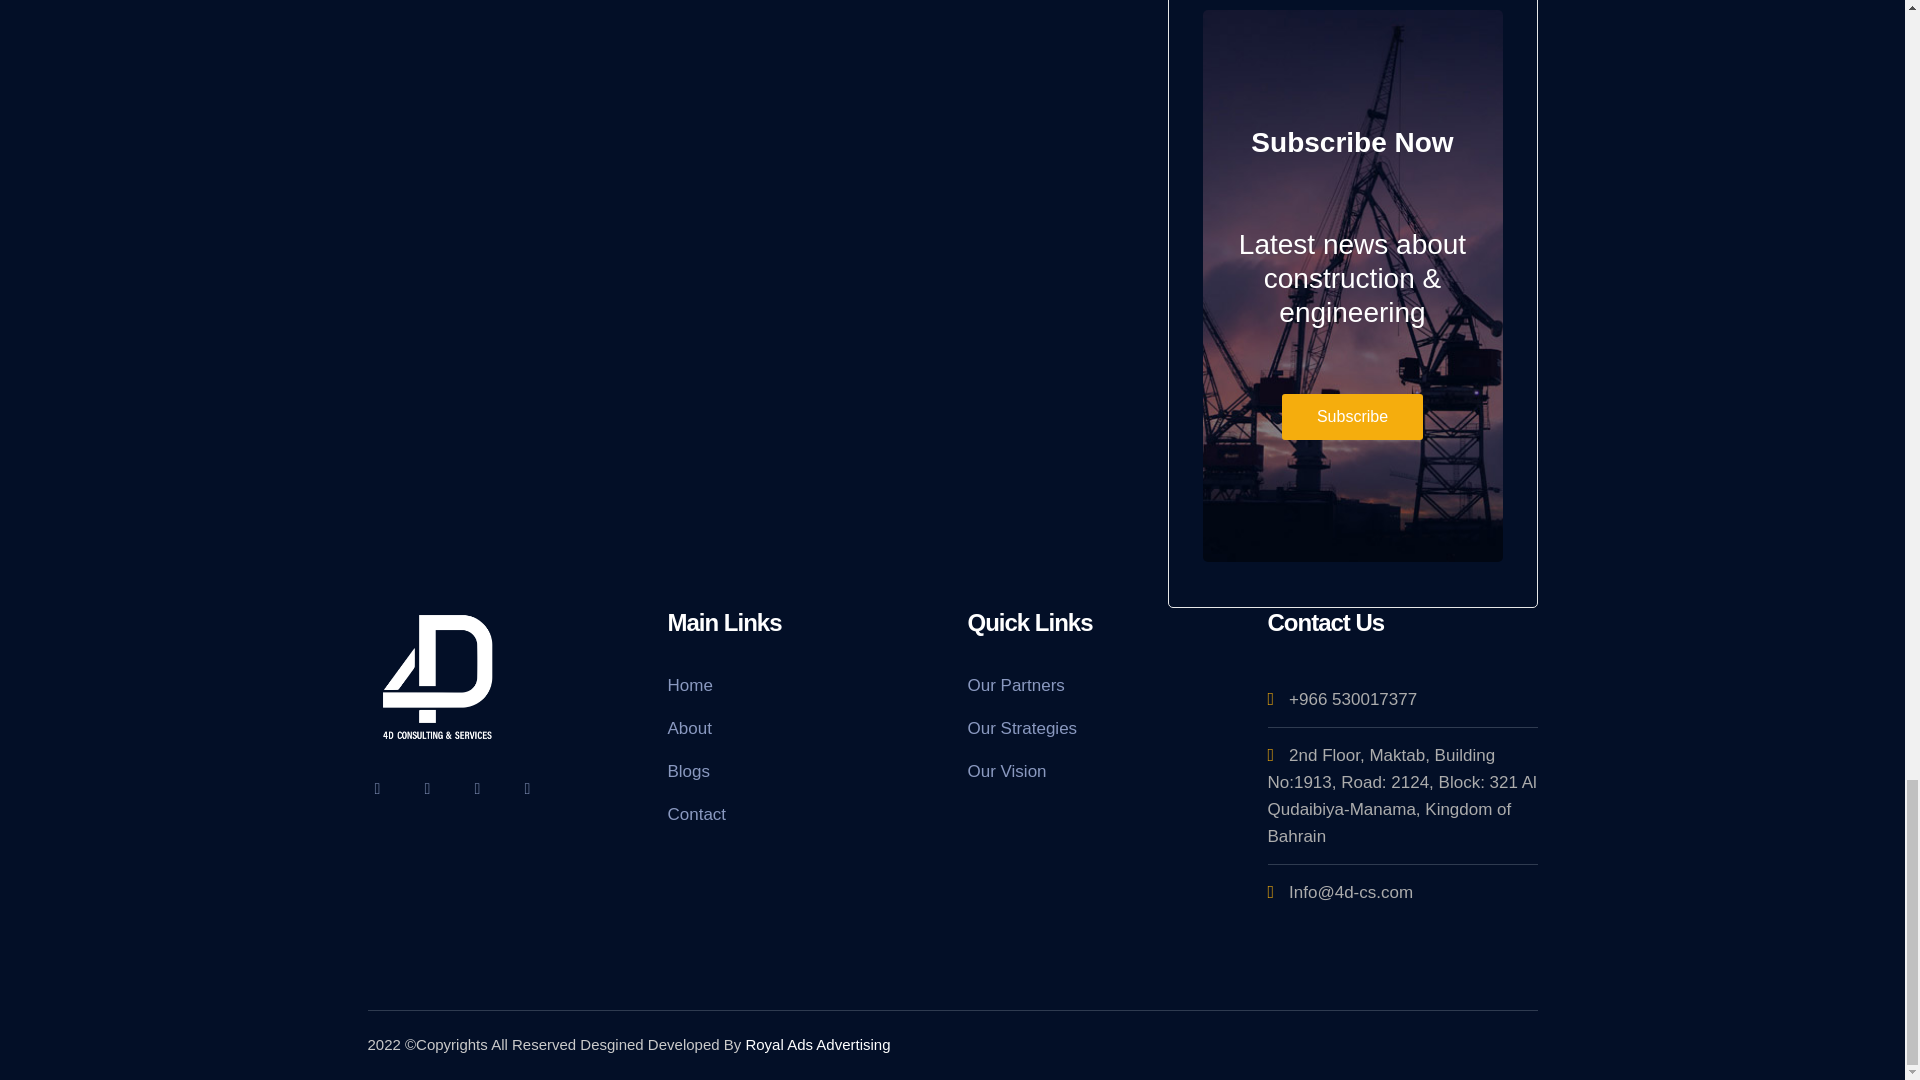  What do you see at coordinates (428, 786) in the screenshot?
I see `facebook-f` at bounding box center [428, 786].